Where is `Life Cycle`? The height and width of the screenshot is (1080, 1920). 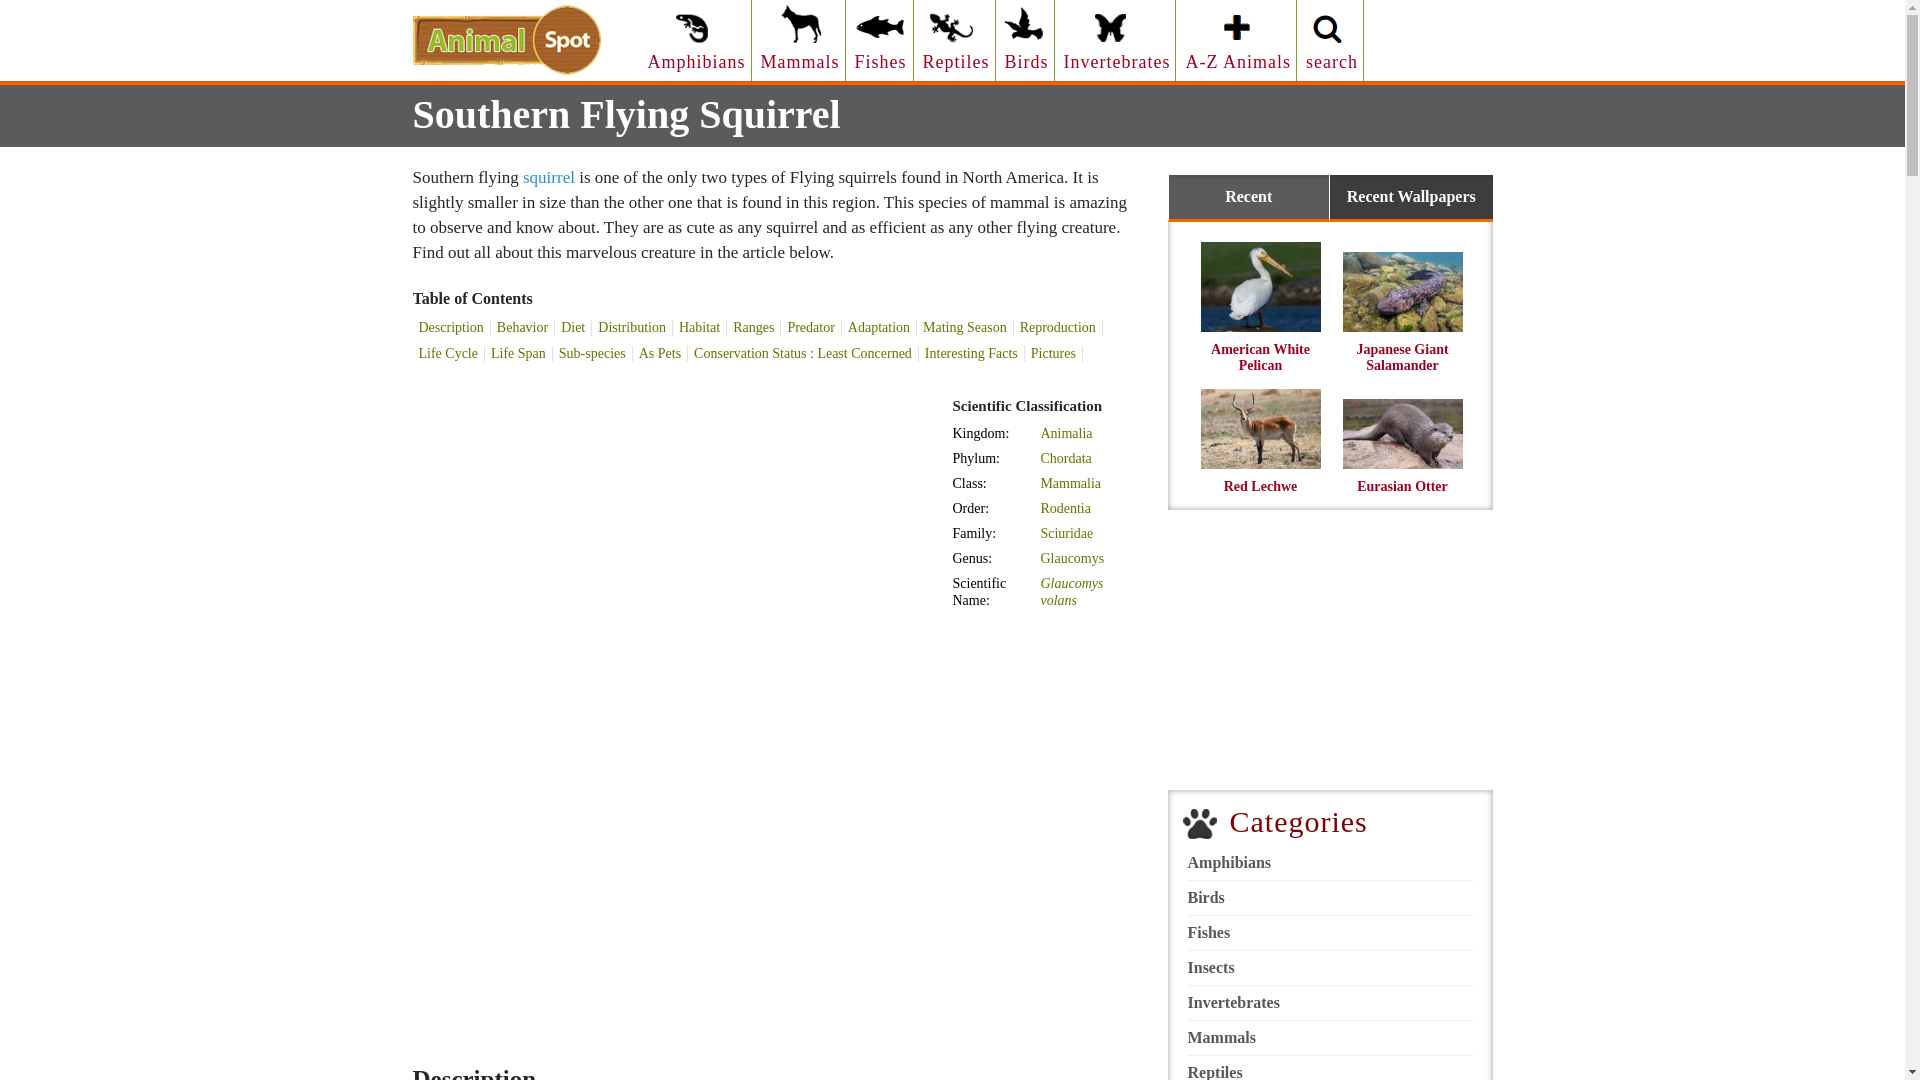 Life Cycle is located at coordinates (448, 353).